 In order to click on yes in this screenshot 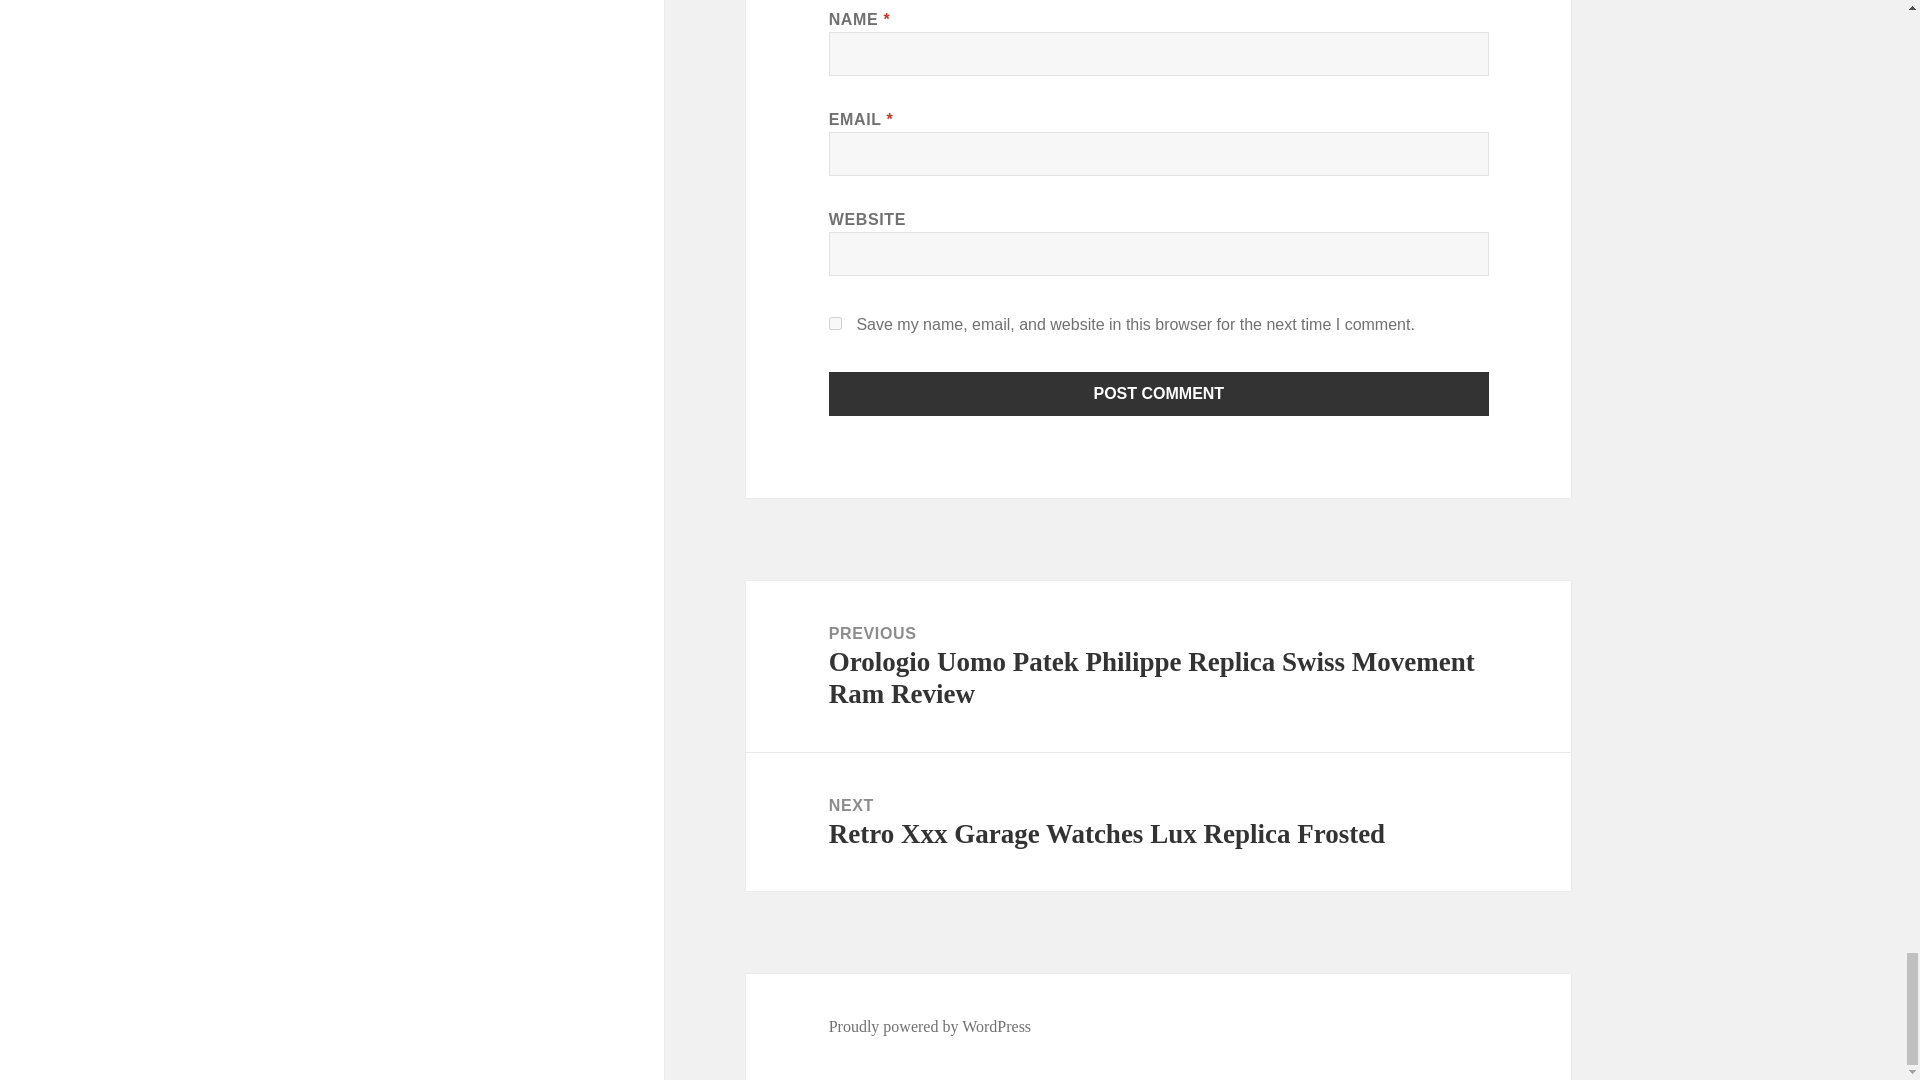, I will do `click(1159, 393)`.